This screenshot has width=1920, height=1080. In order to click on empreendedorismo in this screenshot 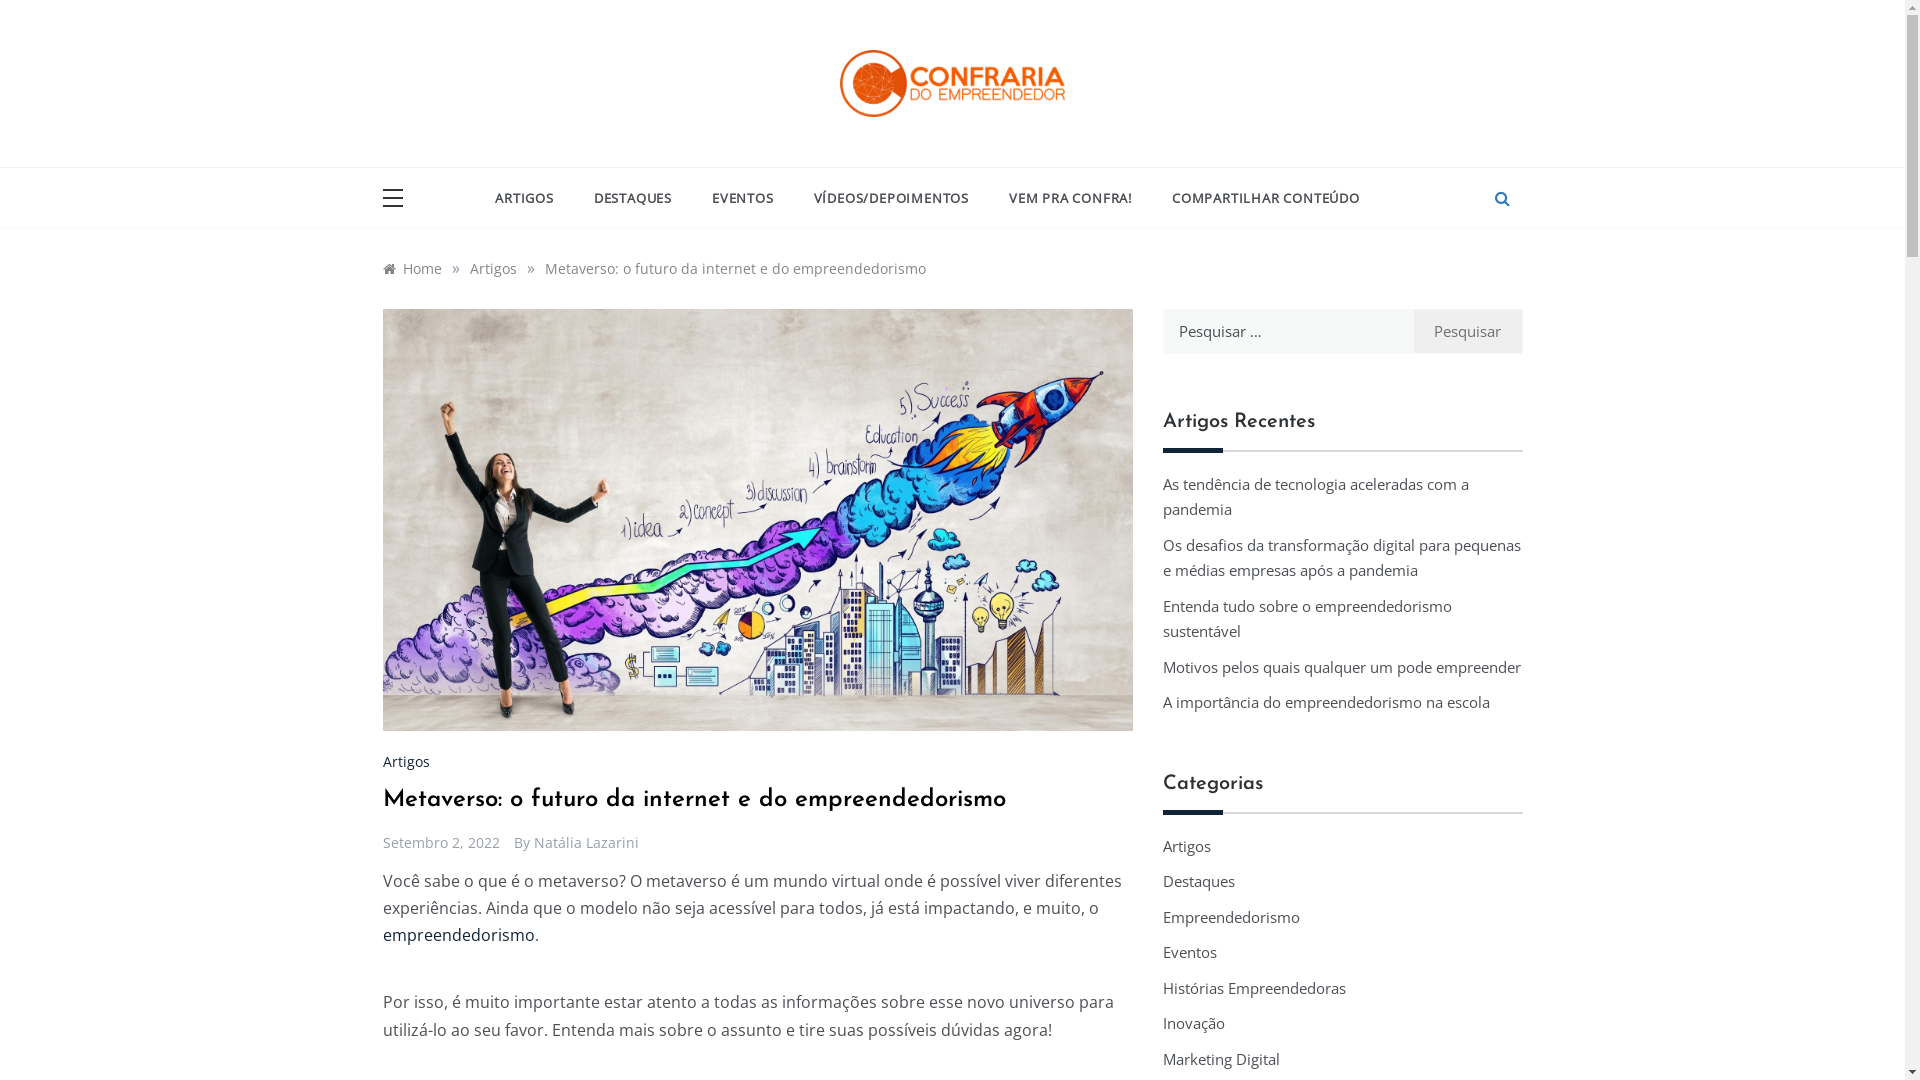, I will do `click(458, 935)`.